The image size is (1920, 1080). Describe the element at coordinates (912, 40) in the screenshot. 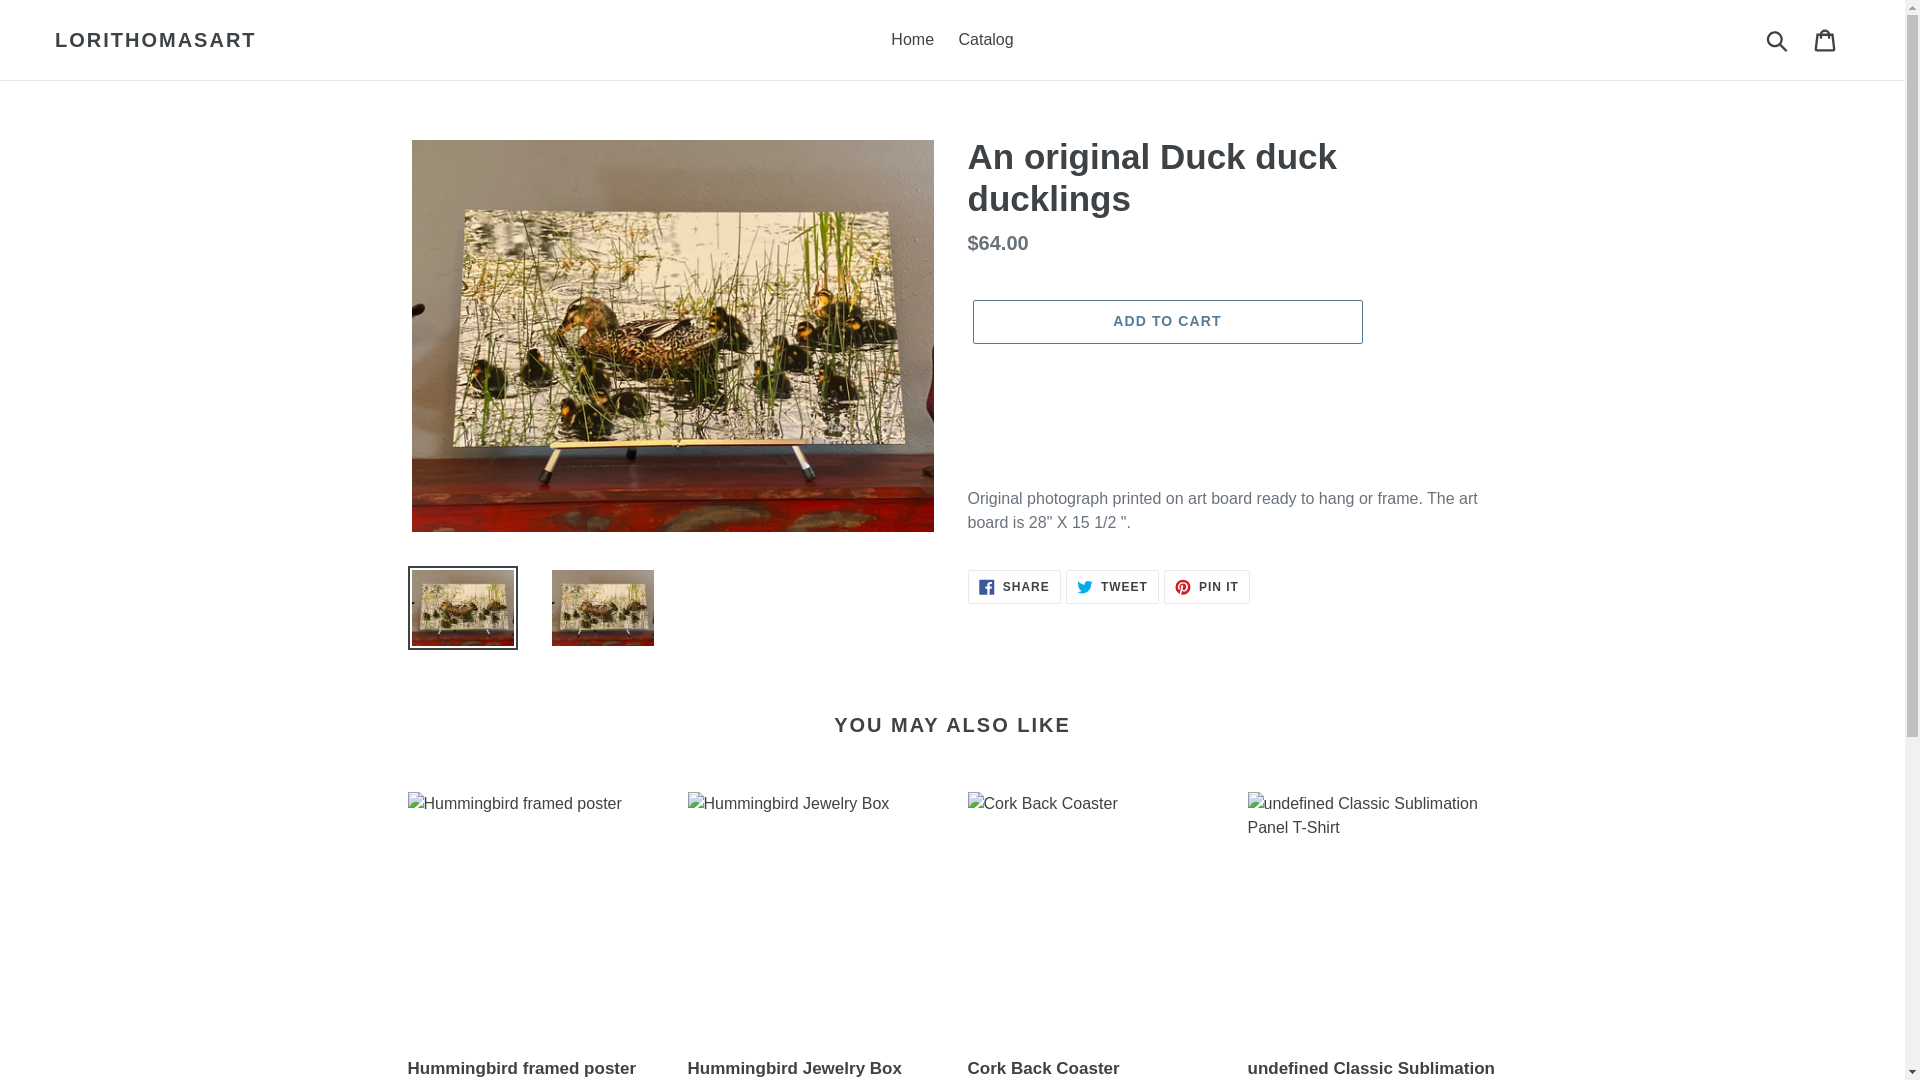

I see `Home` at that location.